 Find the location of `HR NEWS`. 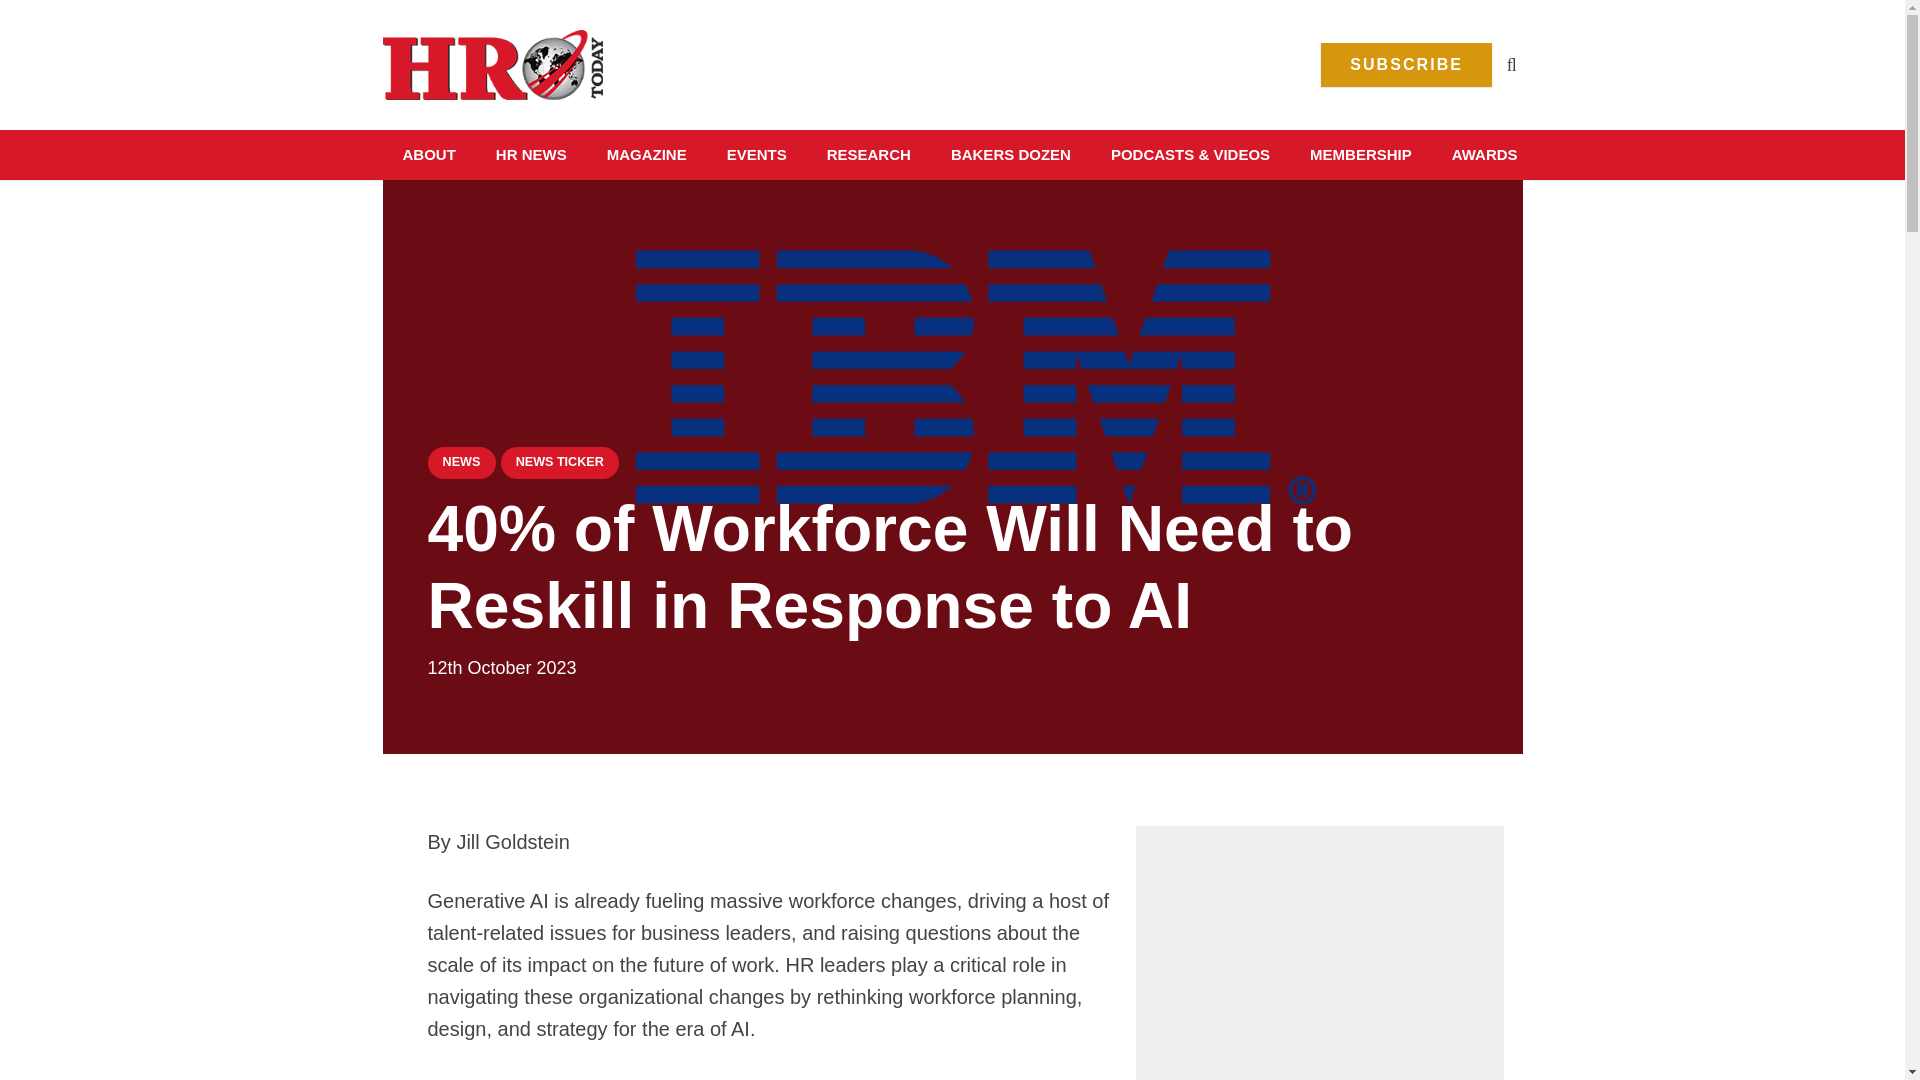

HR NEWS is located at coordinates (532, 154).